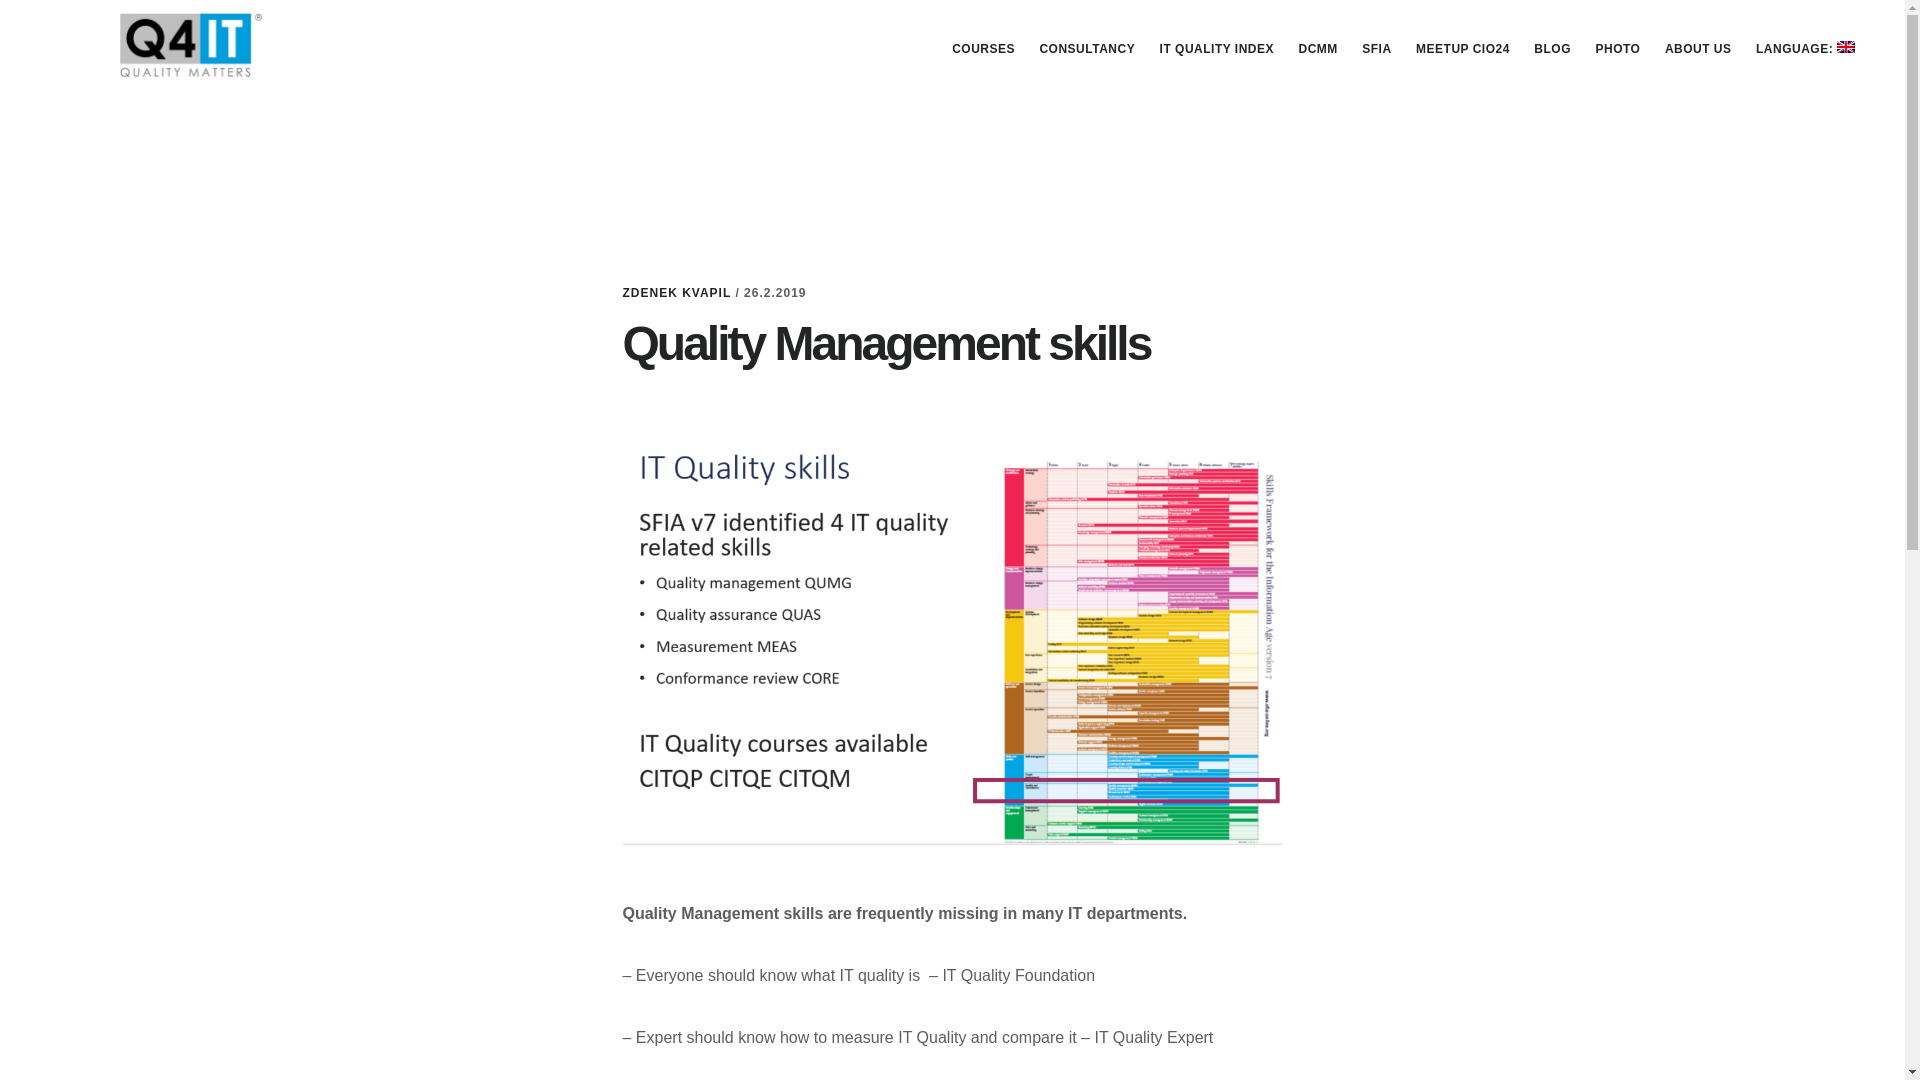 This screenshot has height=1080, width=1920. What do you see at coordinates (1318, 48) in the screenshot?
I see `DCMM` at bounding box center [1318, 48].